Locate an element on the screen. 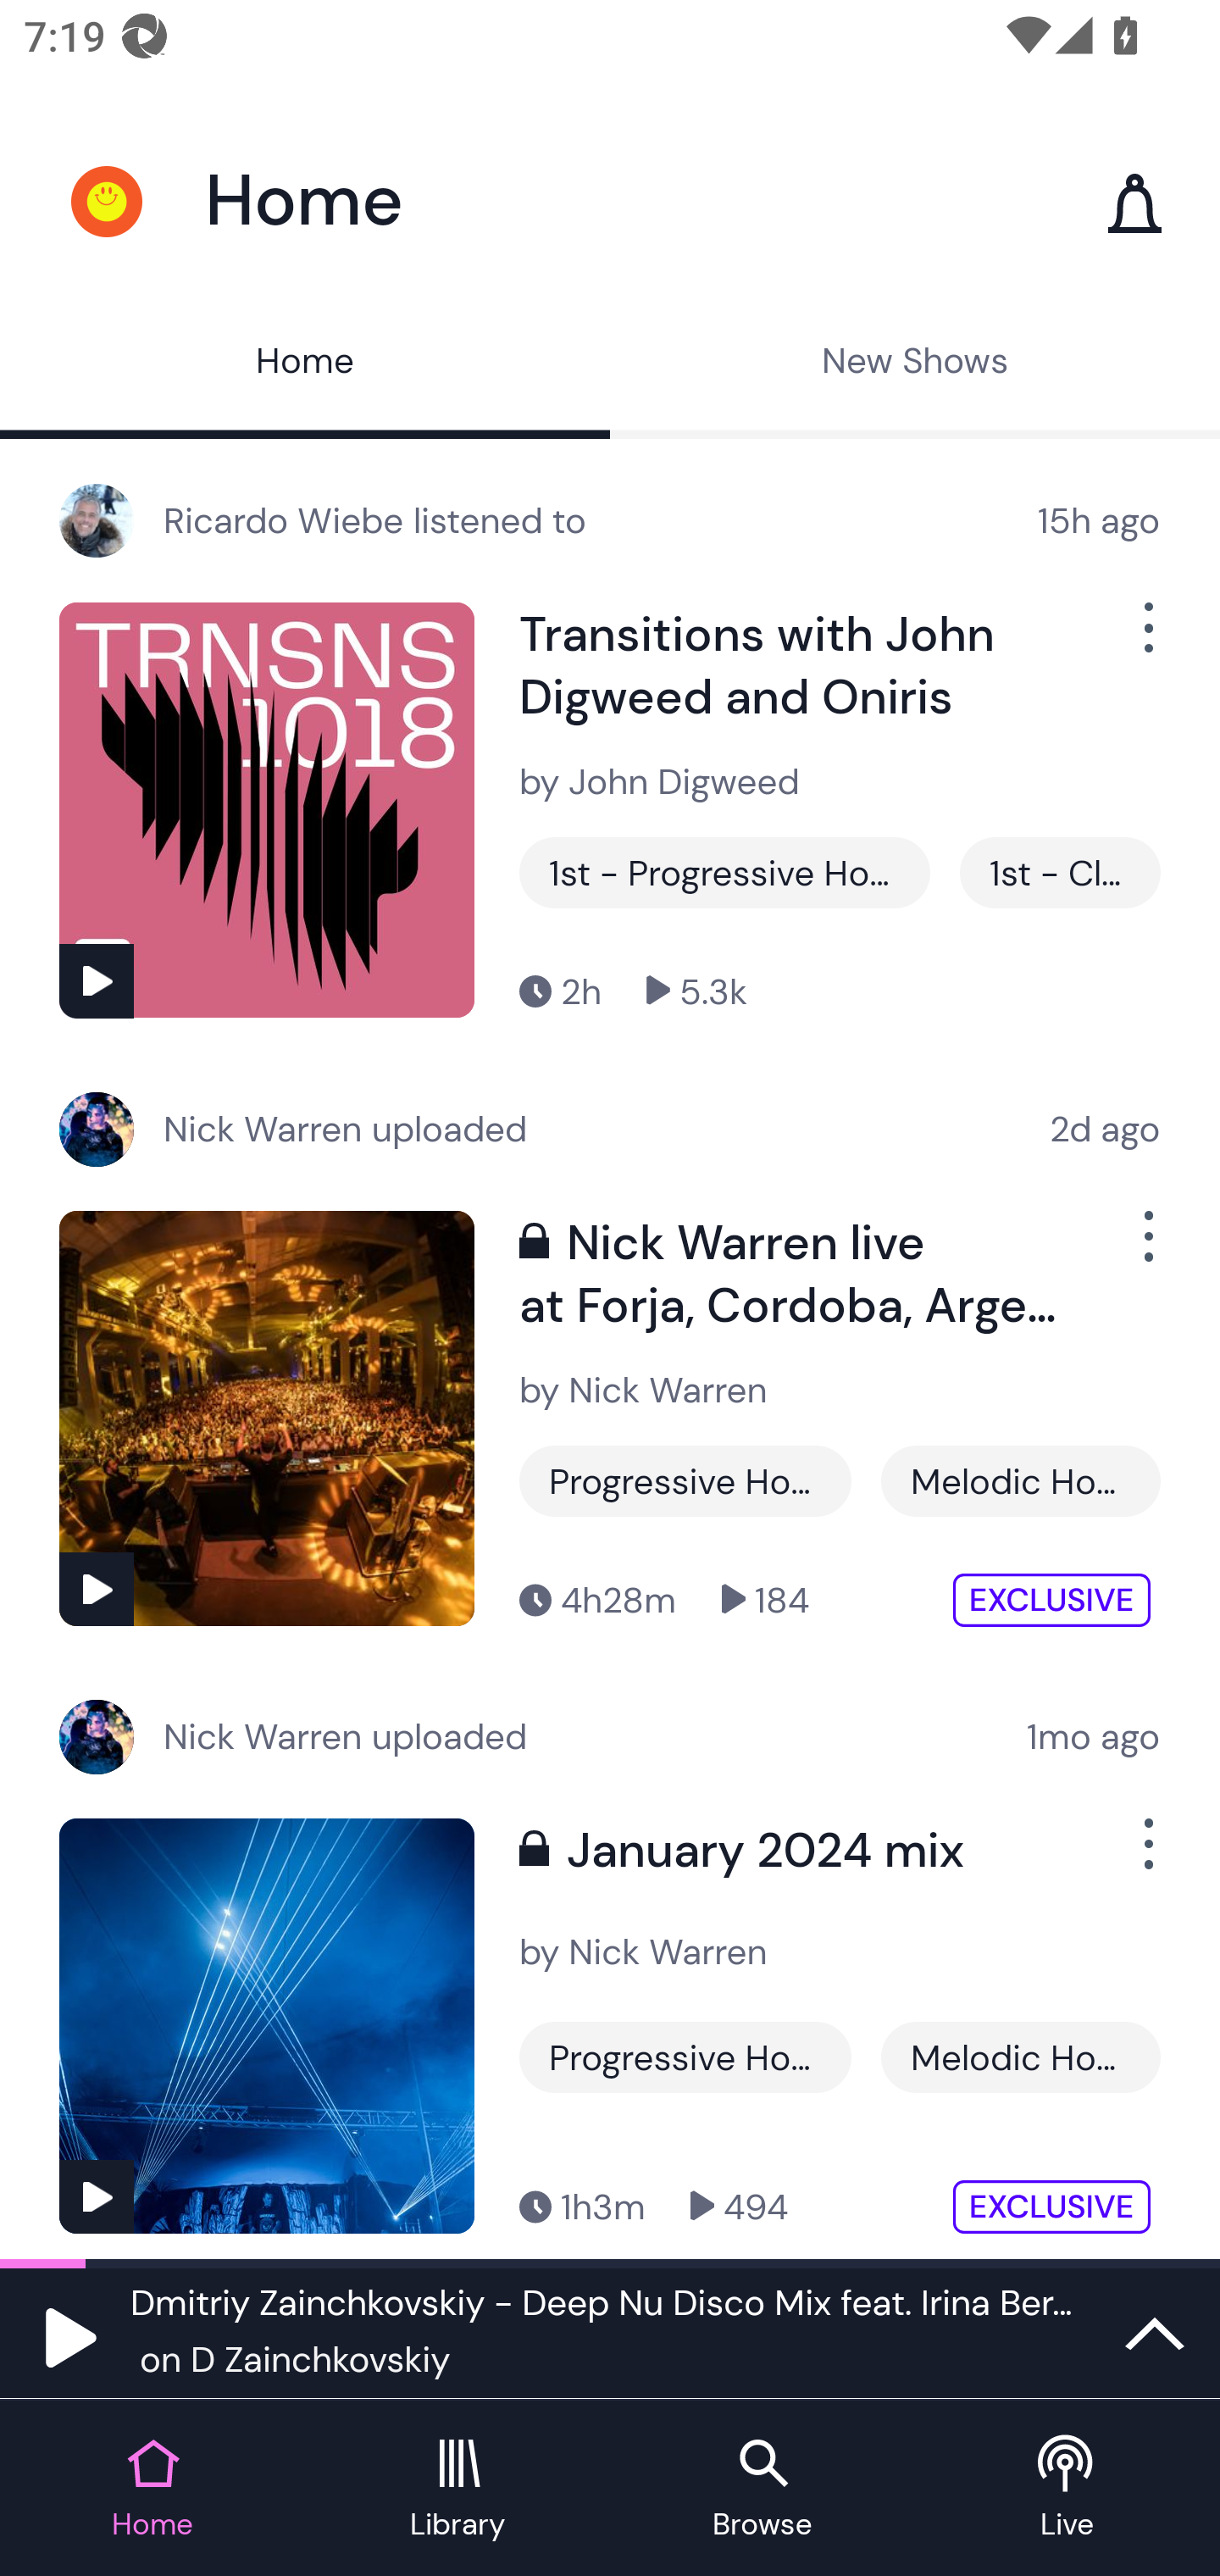 This screenshot has width=1220, height=2576. Progressive House is located at coordinates (685, 2057).